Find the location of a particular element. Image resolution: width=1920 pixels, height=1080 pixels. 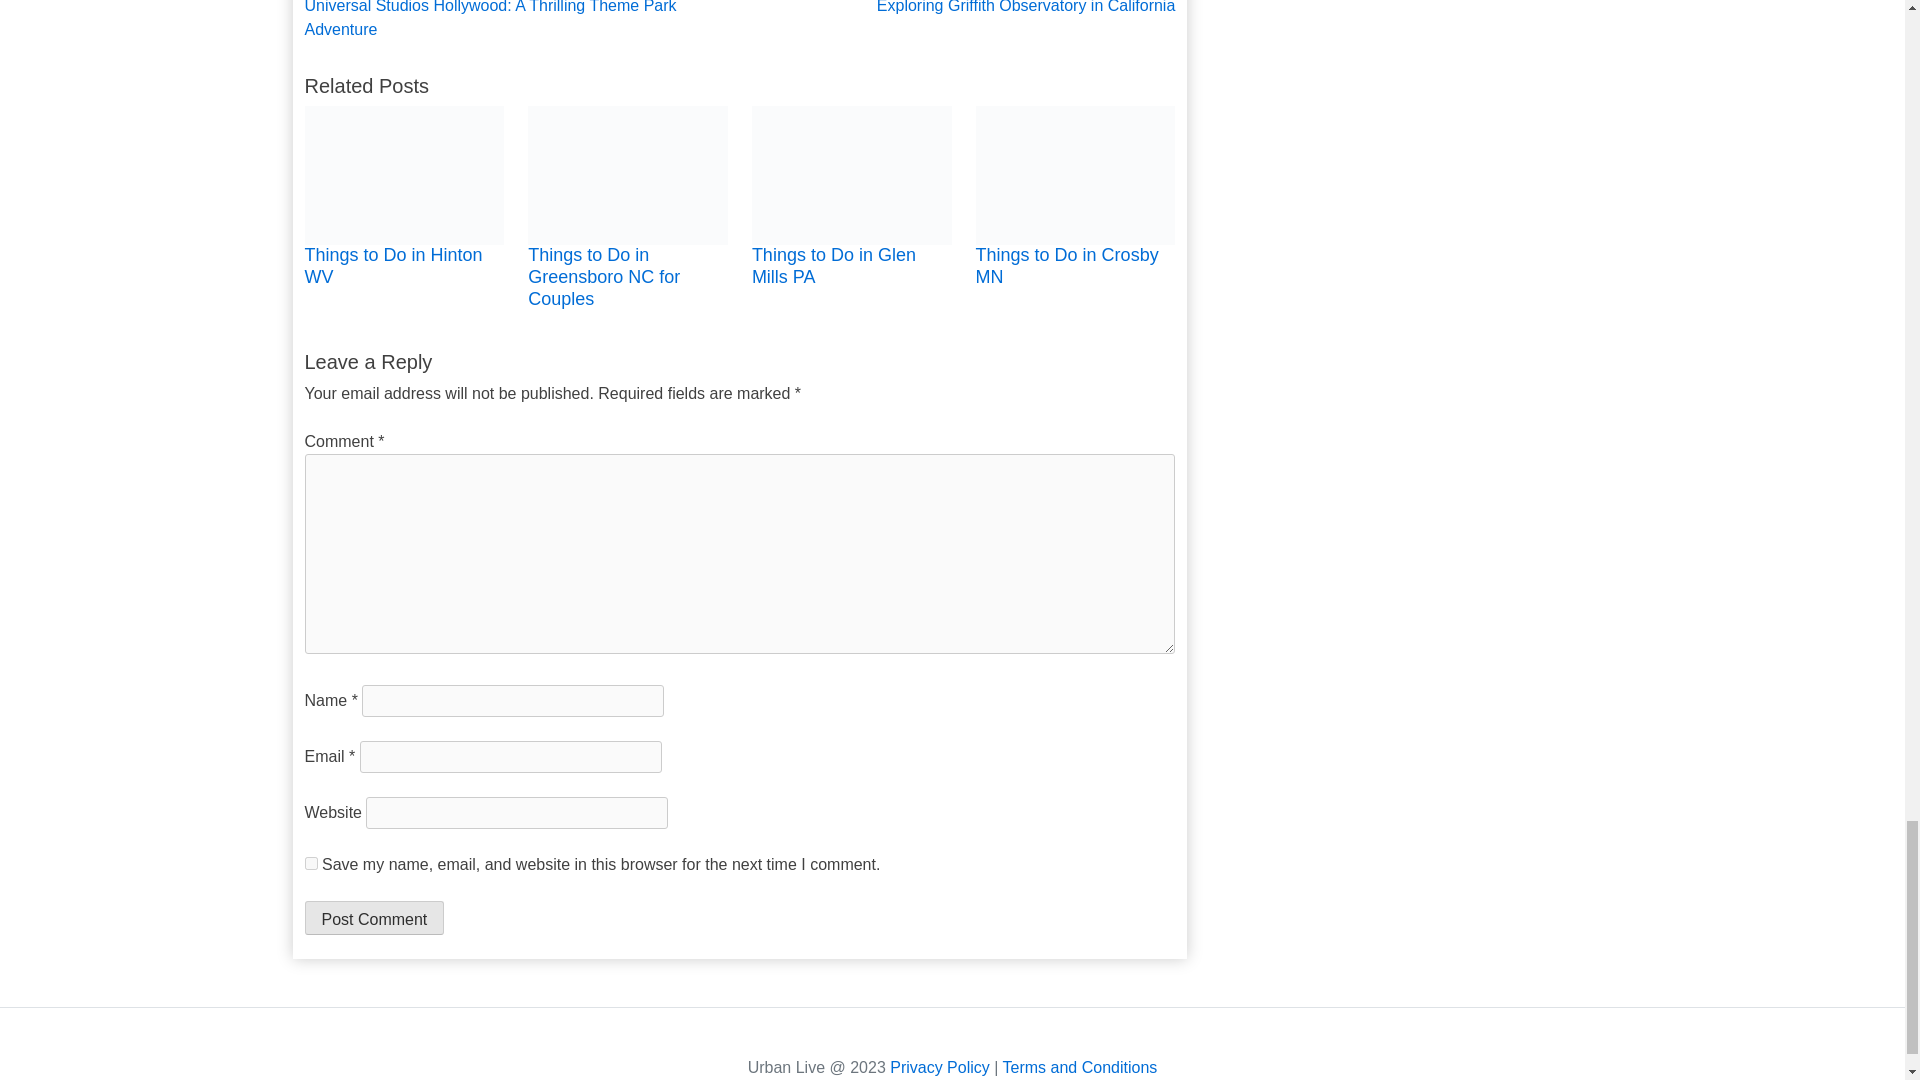

Things to Do in Glen Mills PA is located at coordinates (834, 266).